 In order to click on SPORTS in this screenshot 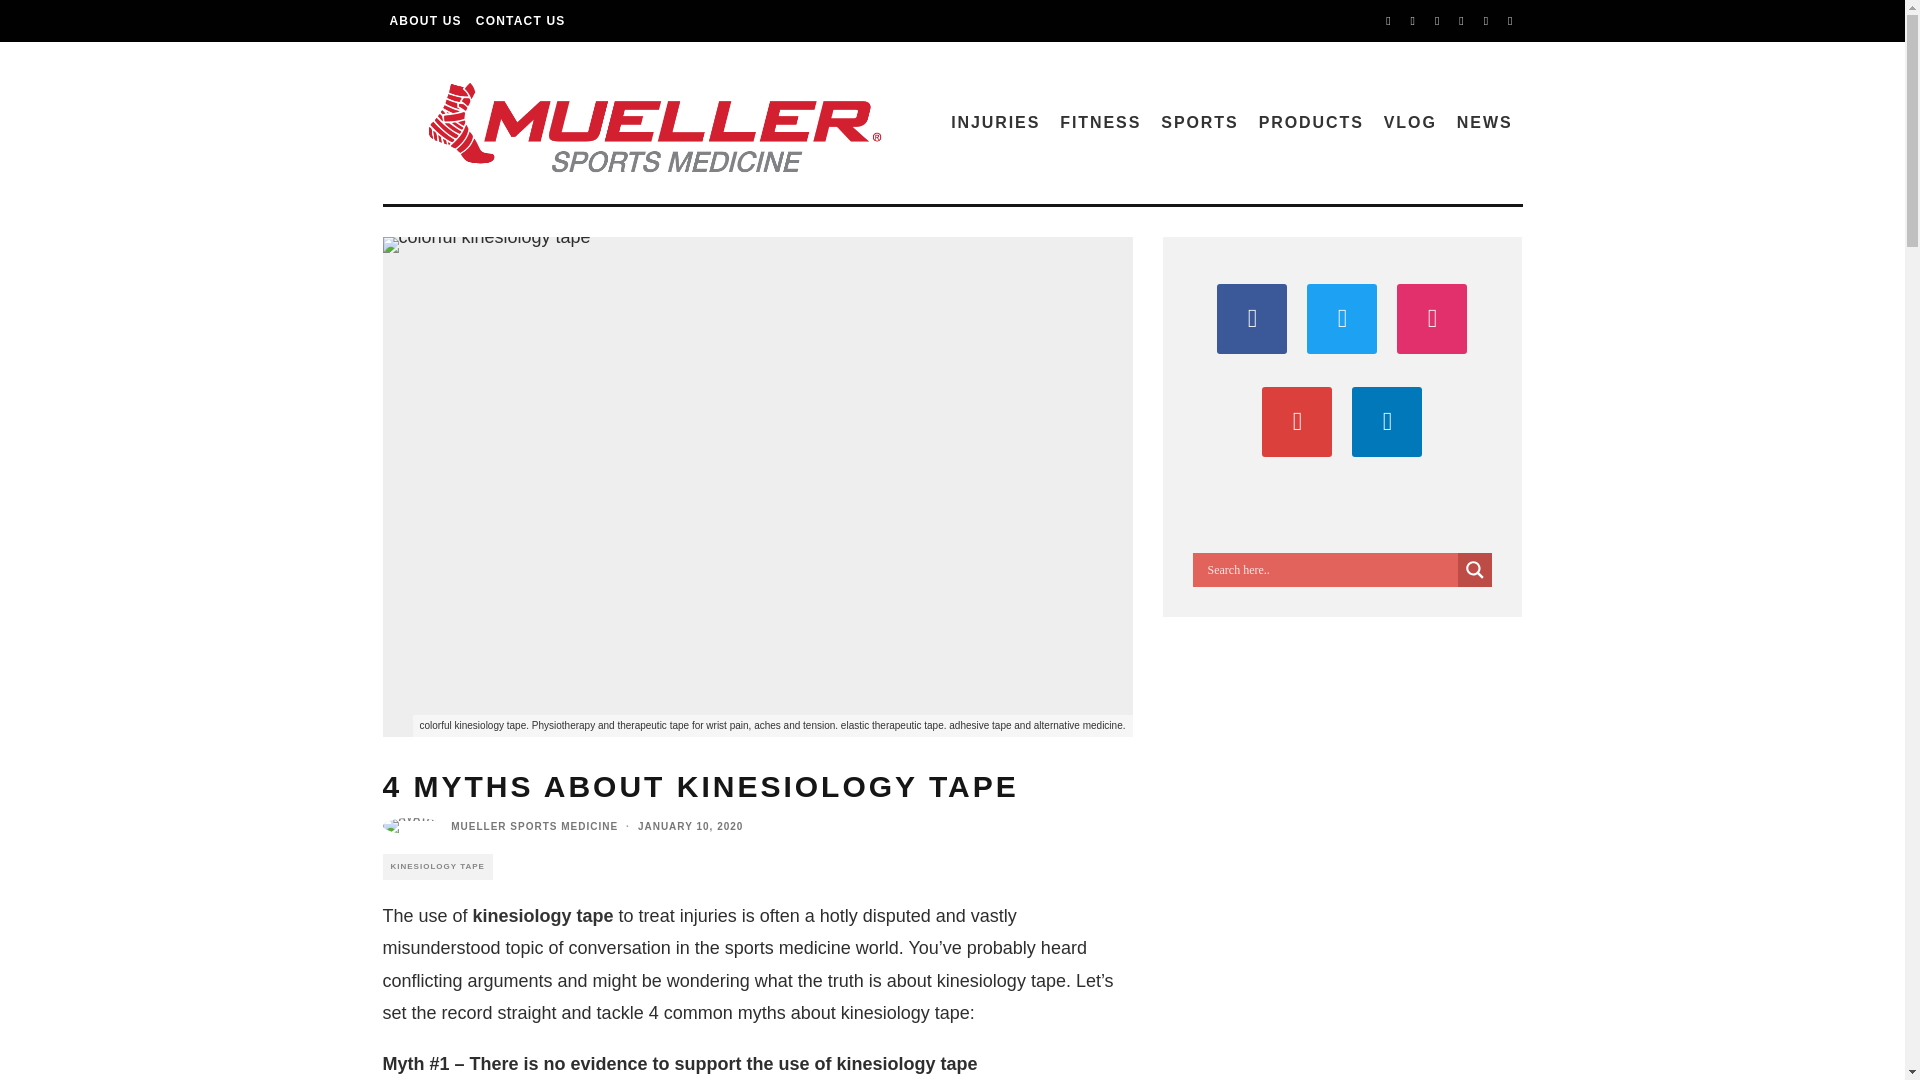, I will do `click(1199, 122)`.